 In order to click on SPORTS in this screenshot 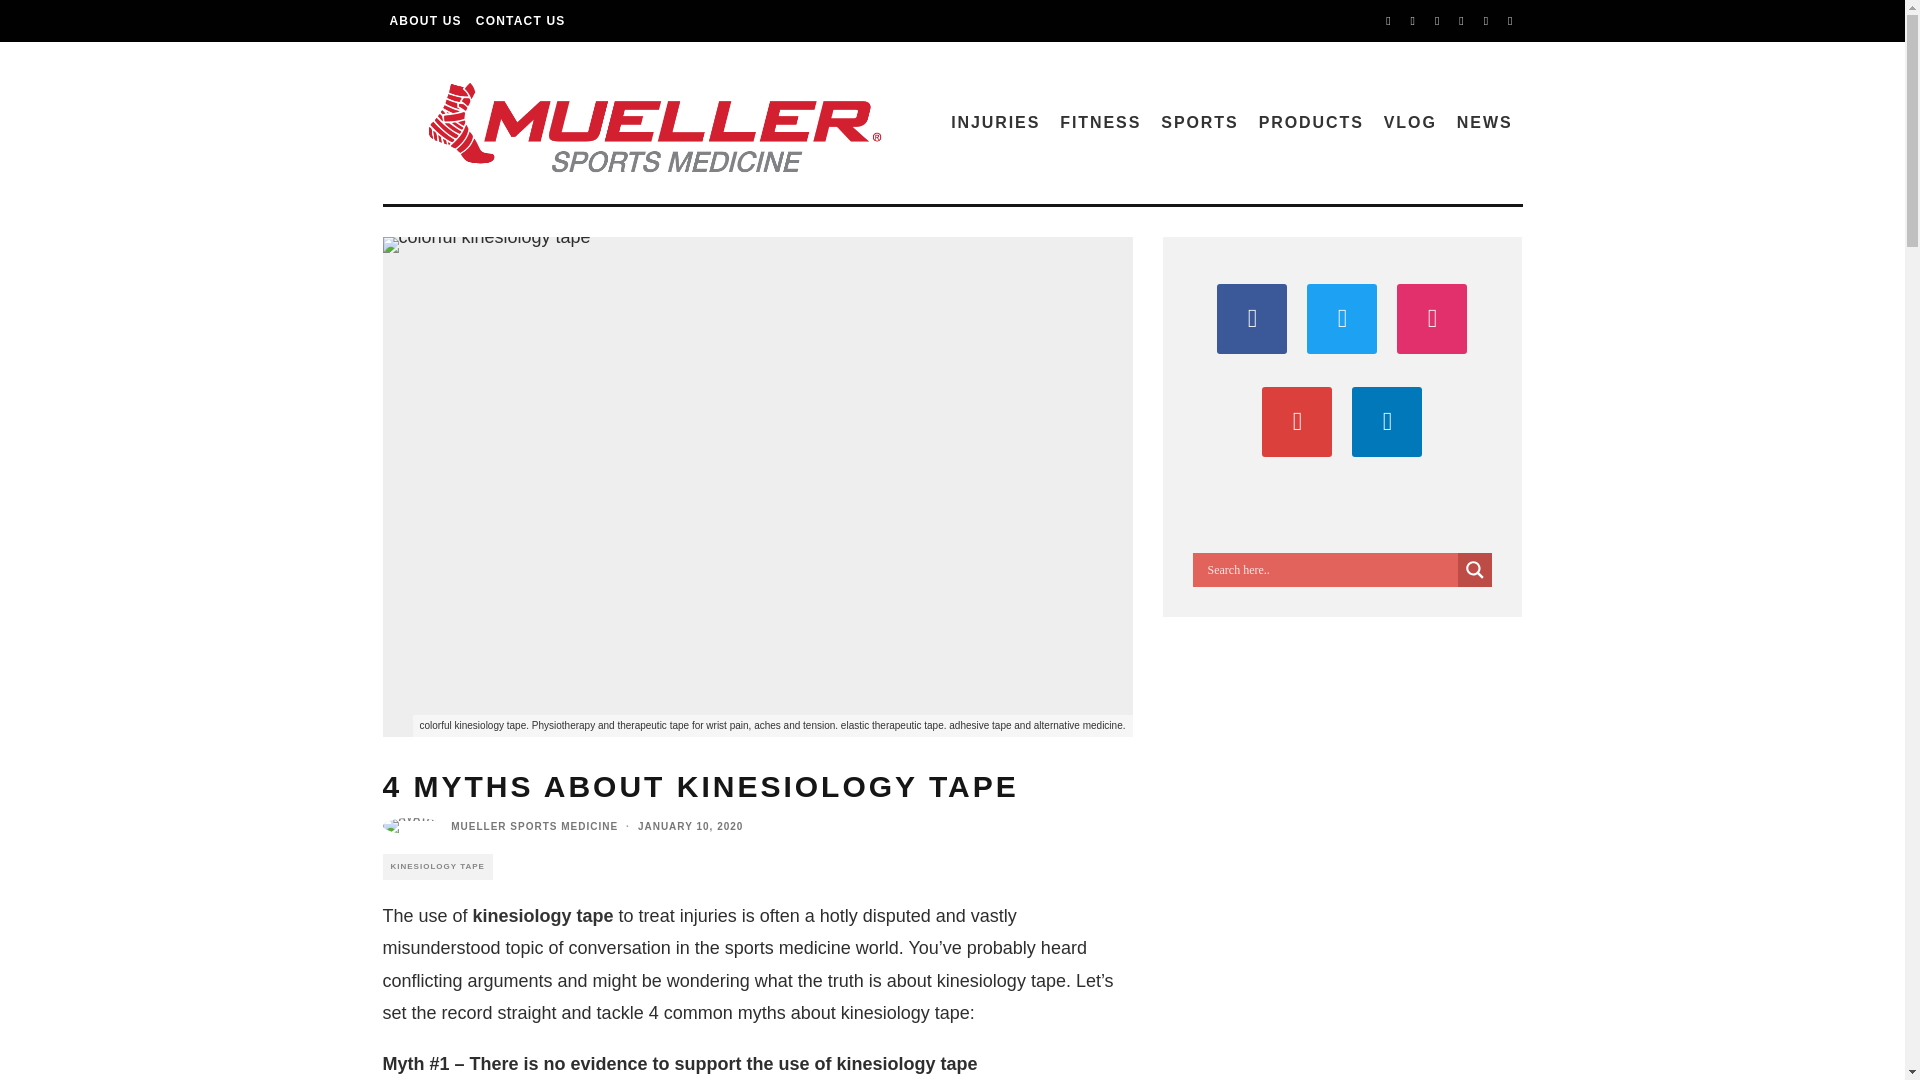, I will do `click(1199, 122)`.